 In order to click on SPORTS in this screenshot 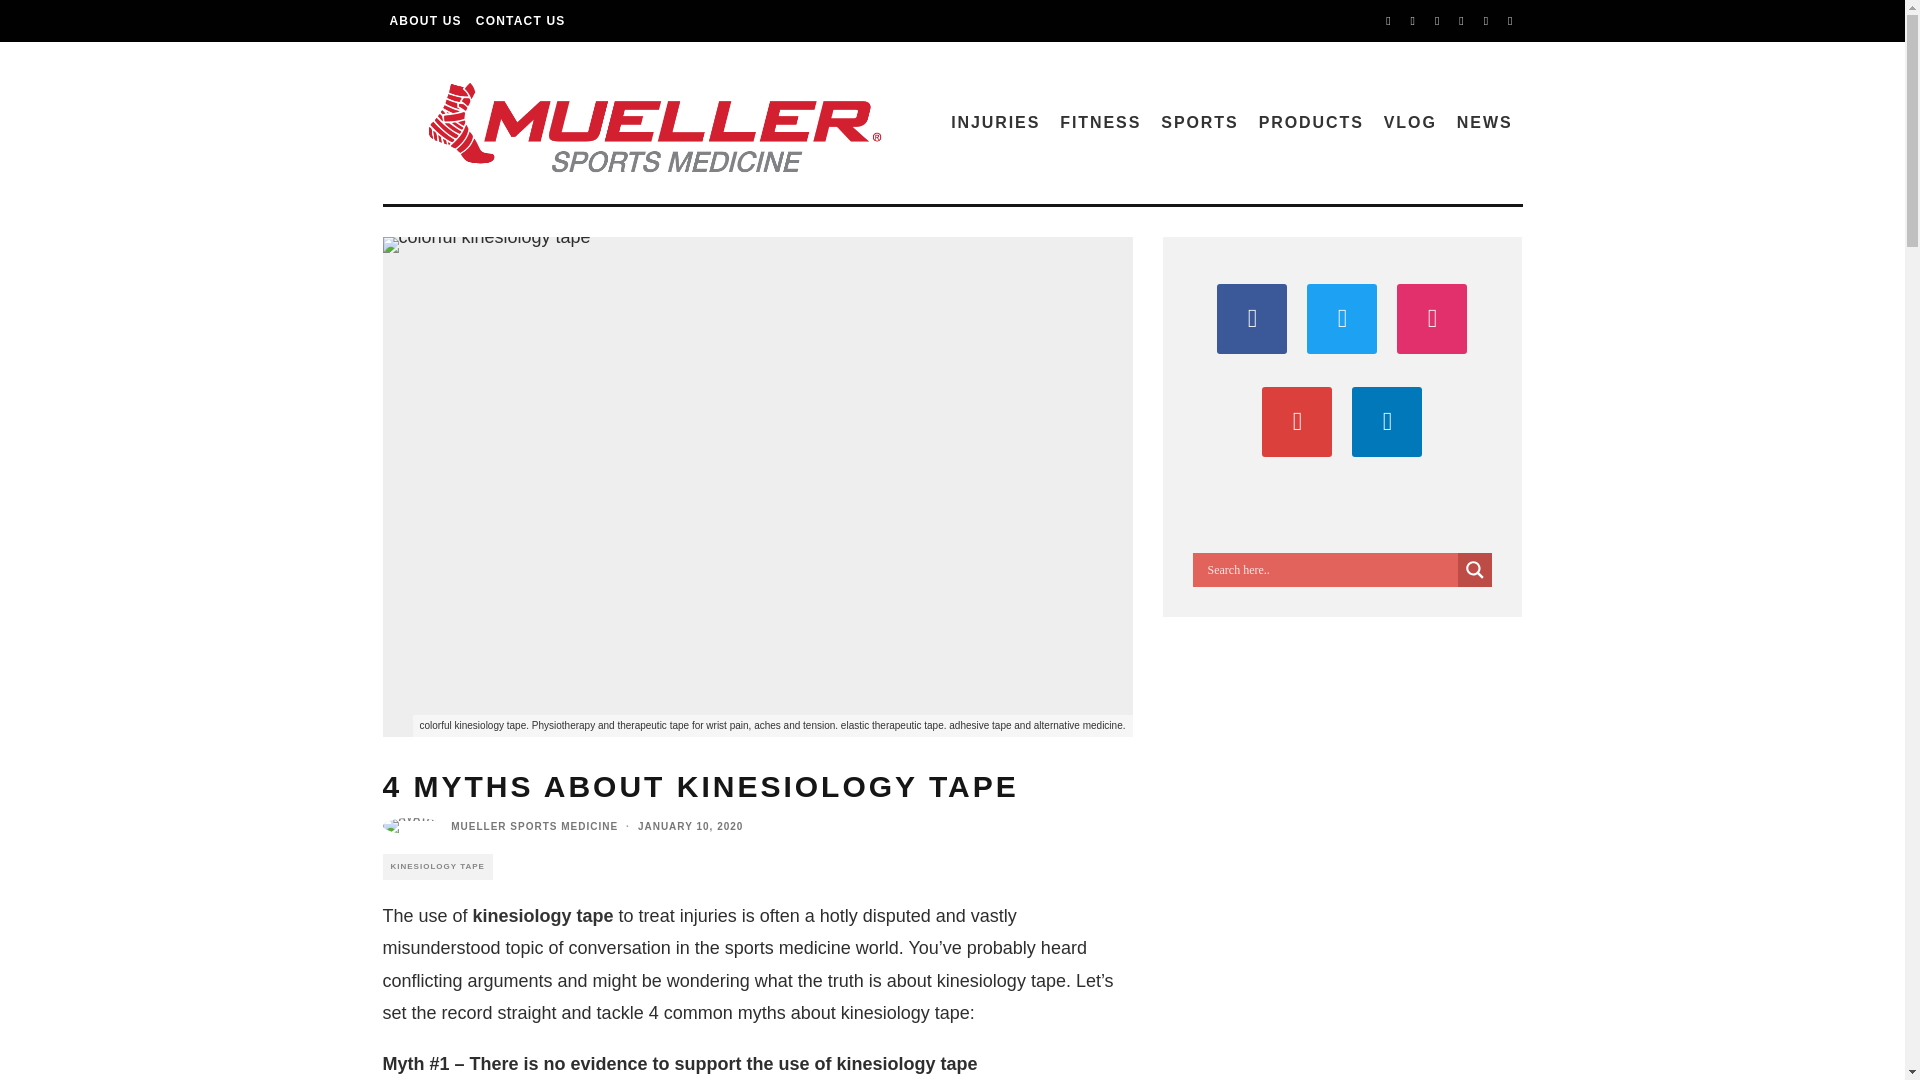, I will do `click(1199, 122)`.